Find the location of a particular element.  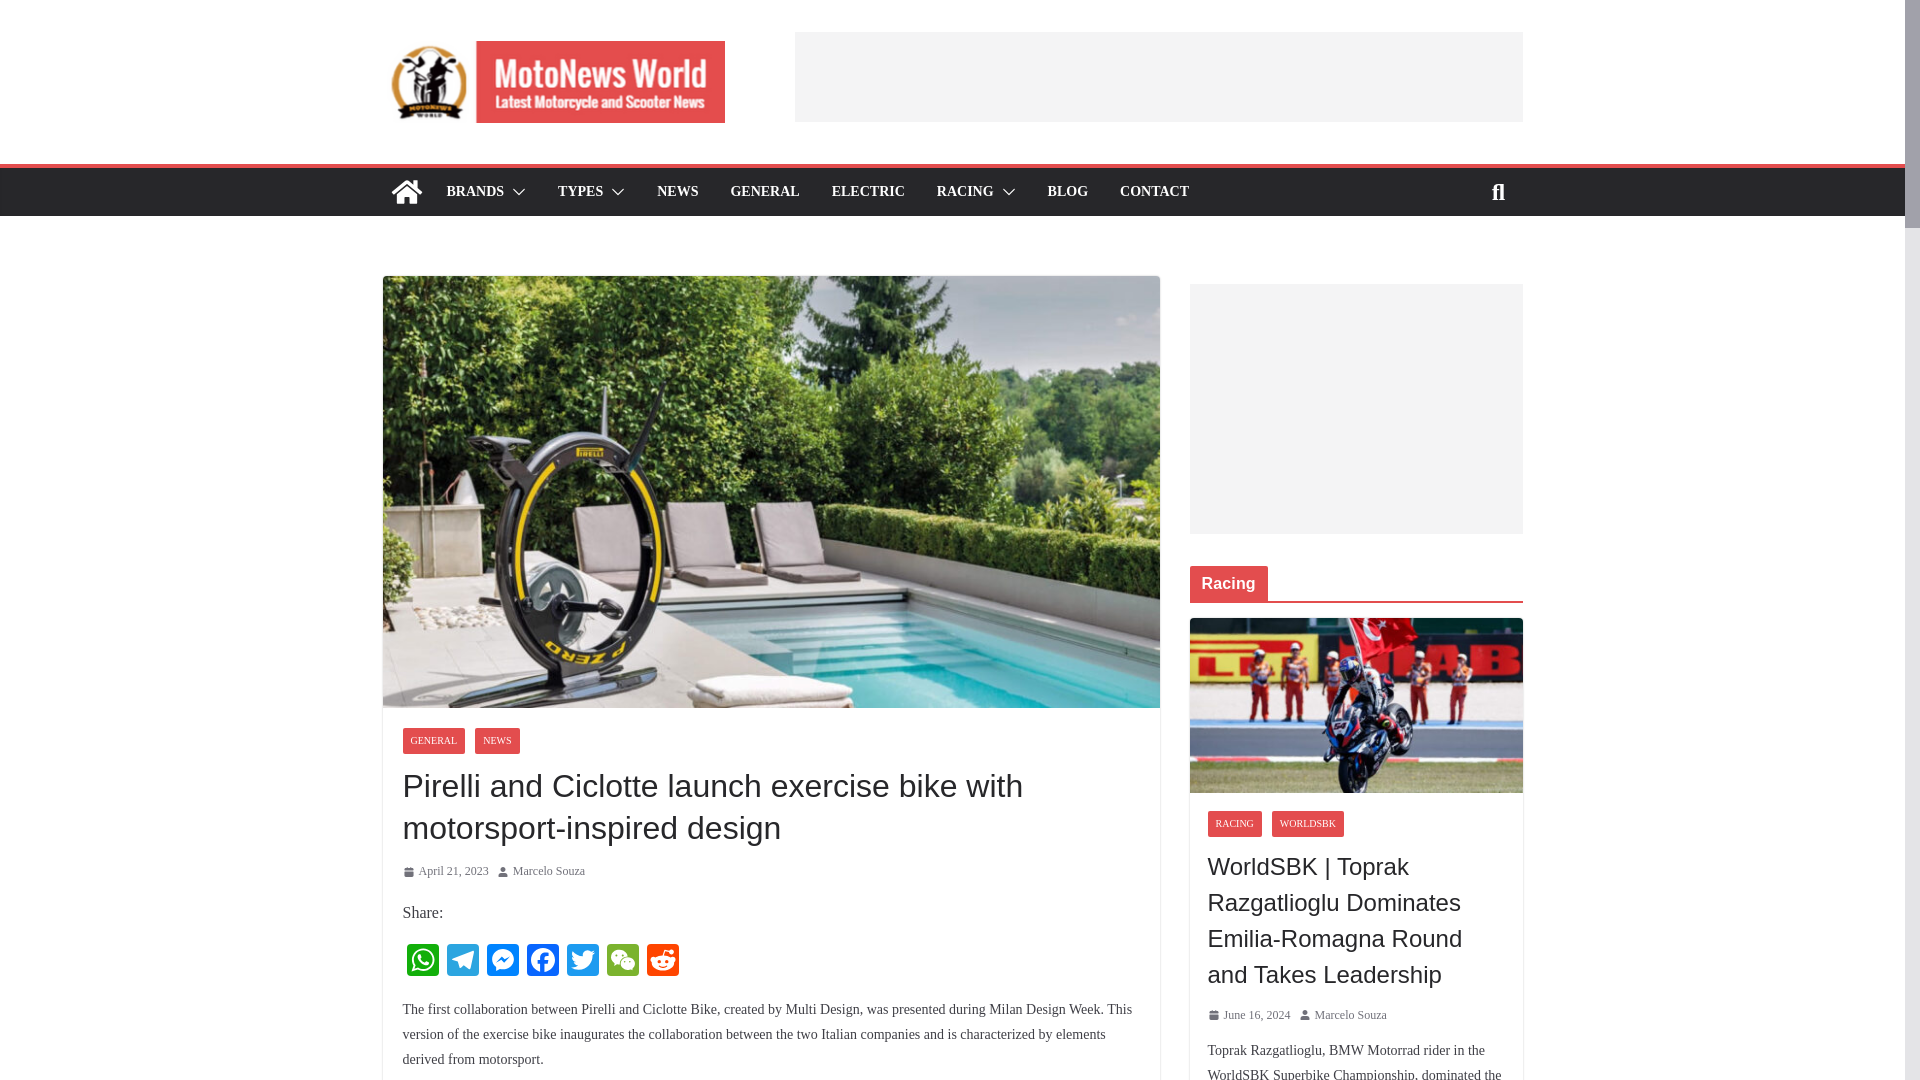

RACING is located at coordinates (965, 192).